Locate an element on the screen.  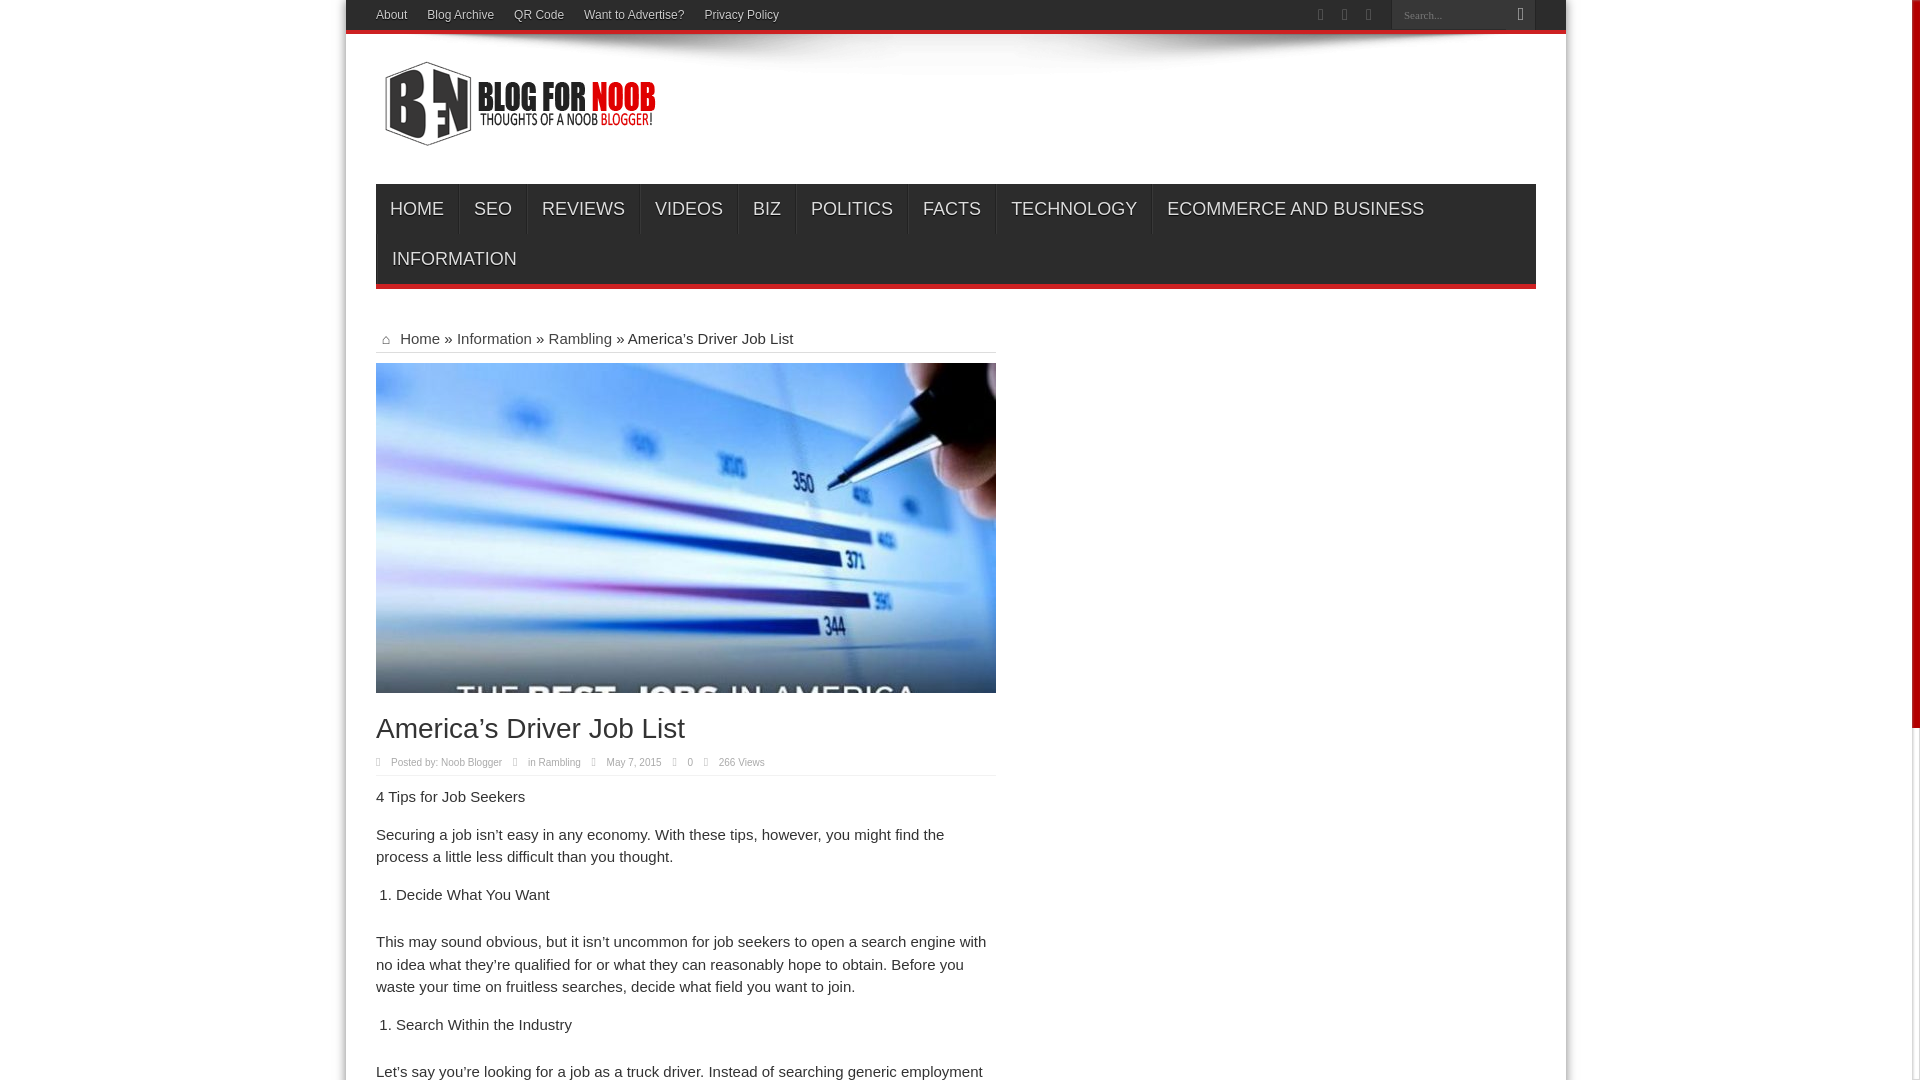
QR Code is located at coordinates (539, 15).